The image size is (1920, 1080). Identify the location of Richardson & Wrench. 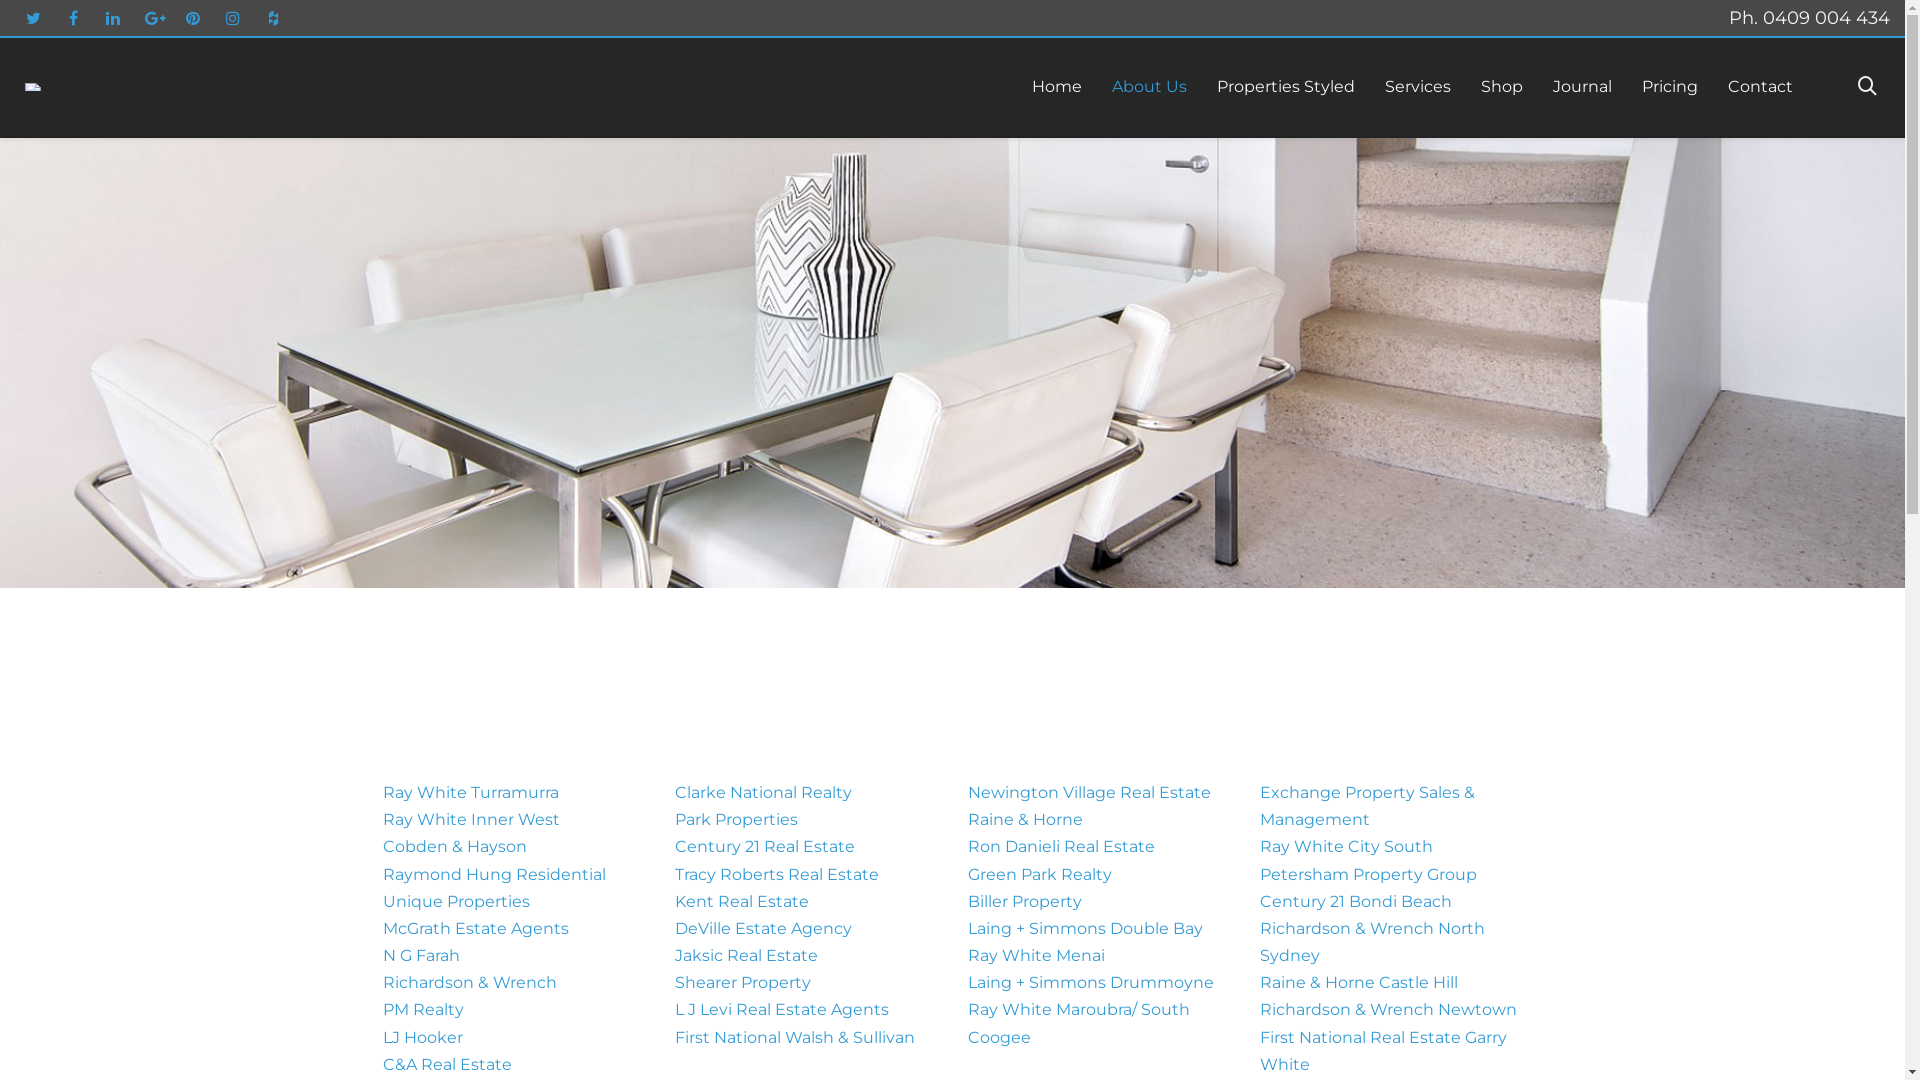
(469, 982).